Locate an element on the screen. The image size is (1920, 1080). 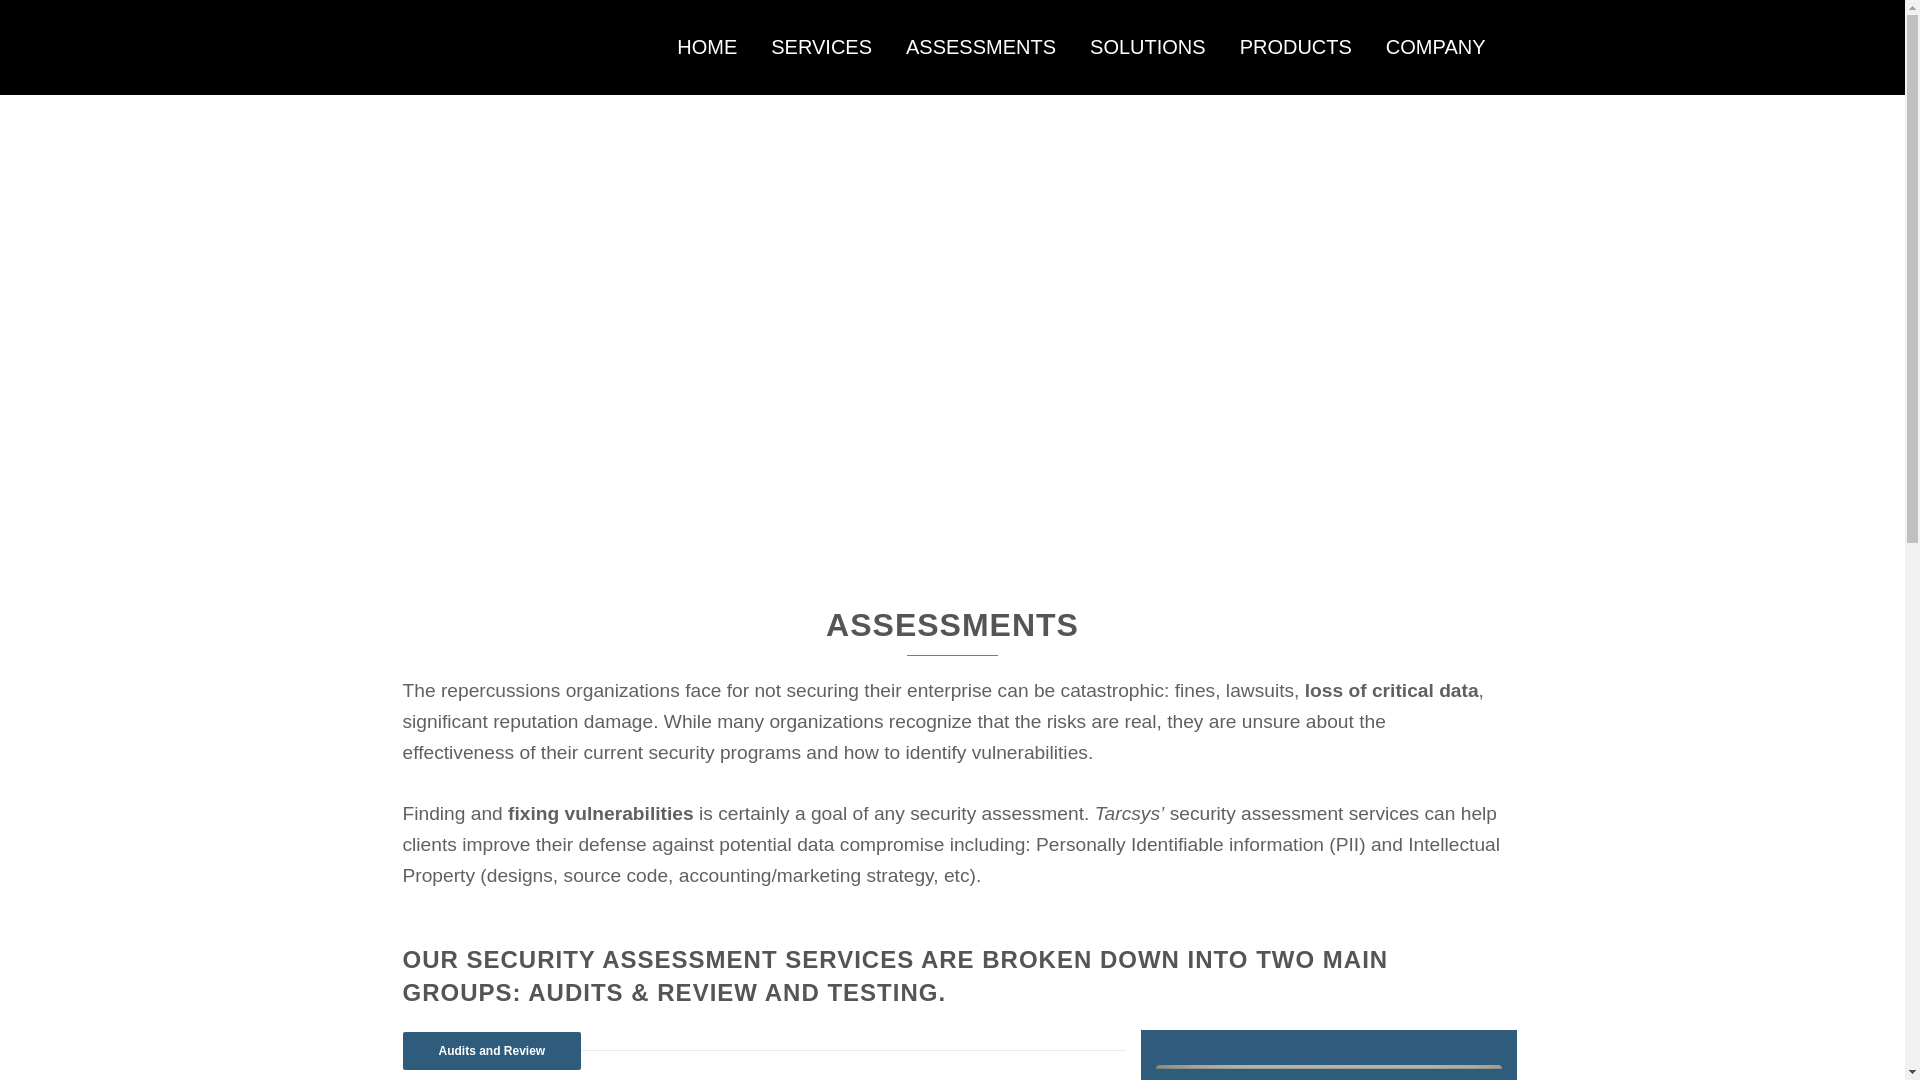
PRODUCTS is located at coordinates (1296, 48).